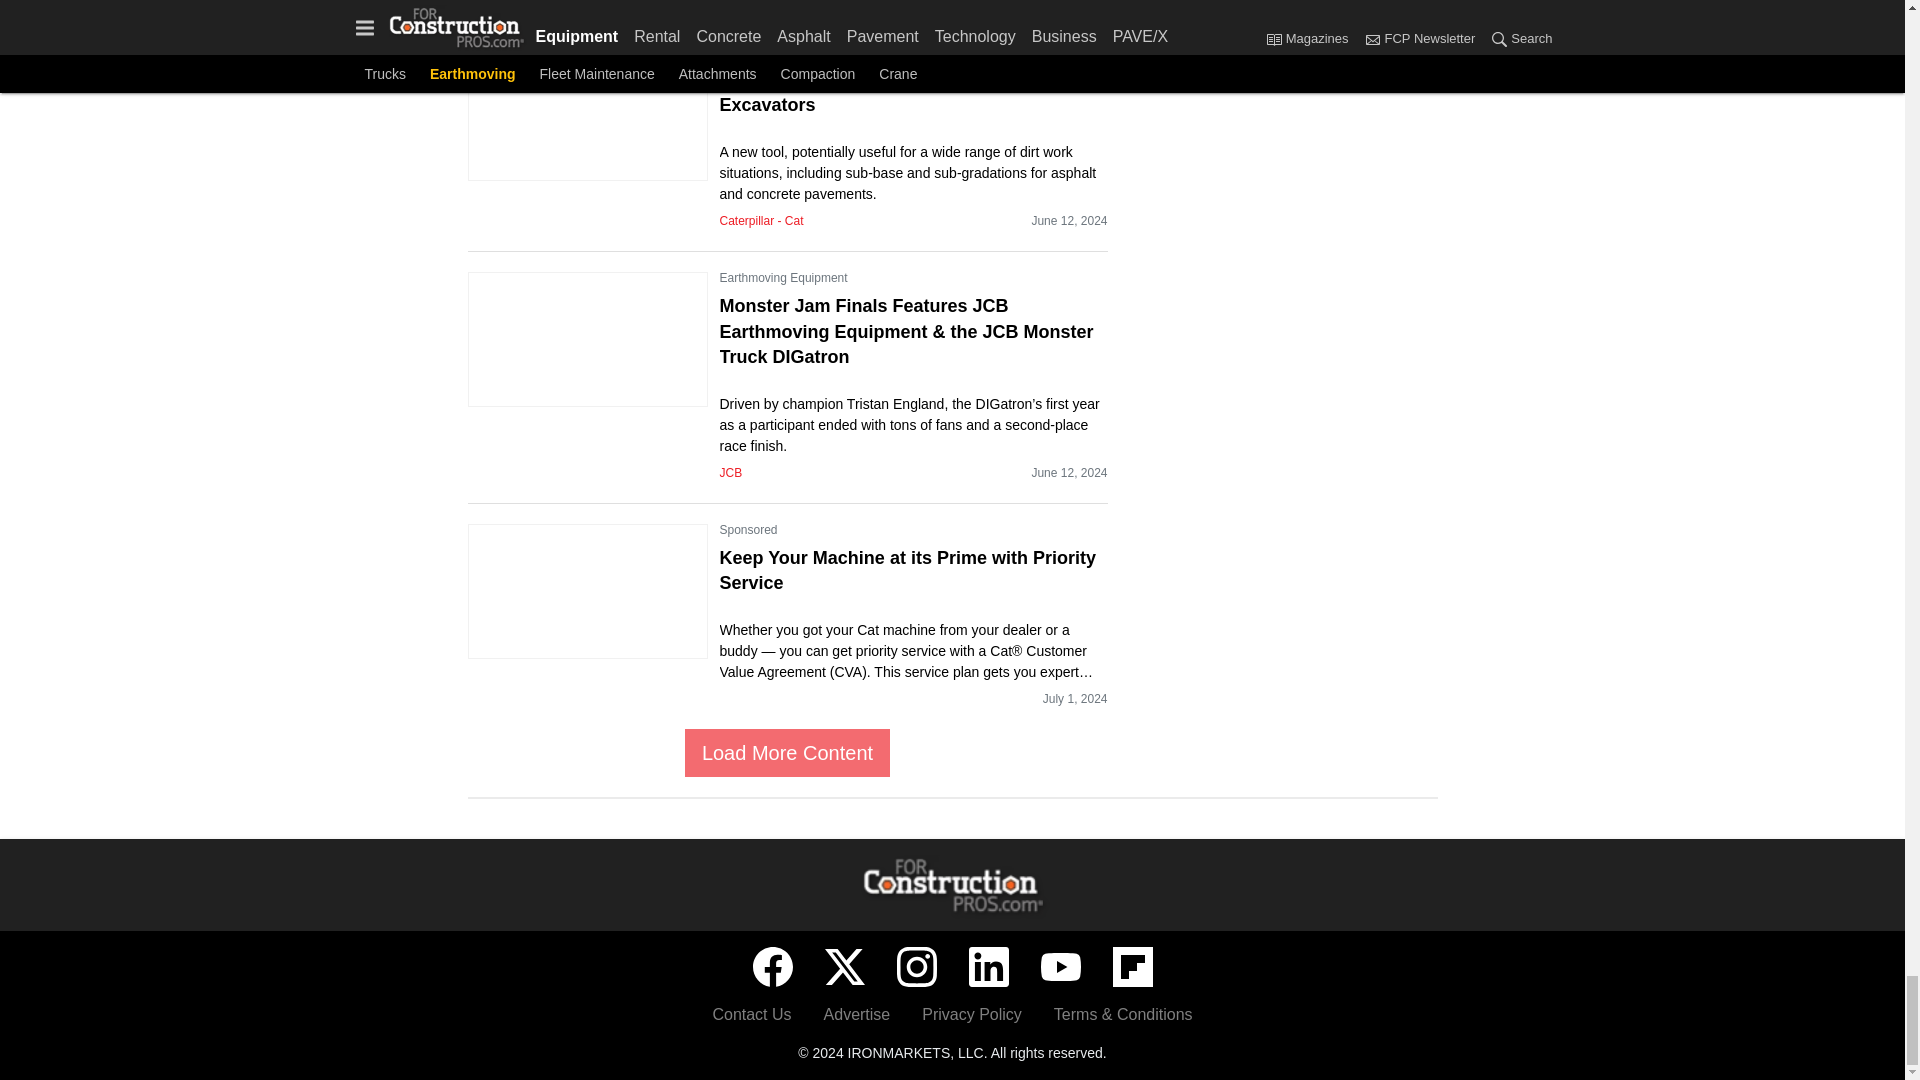 Image resolution: width=1920 pixels, height=1080 pixels. I want to click on YouTube icon, so click(1060, 967).